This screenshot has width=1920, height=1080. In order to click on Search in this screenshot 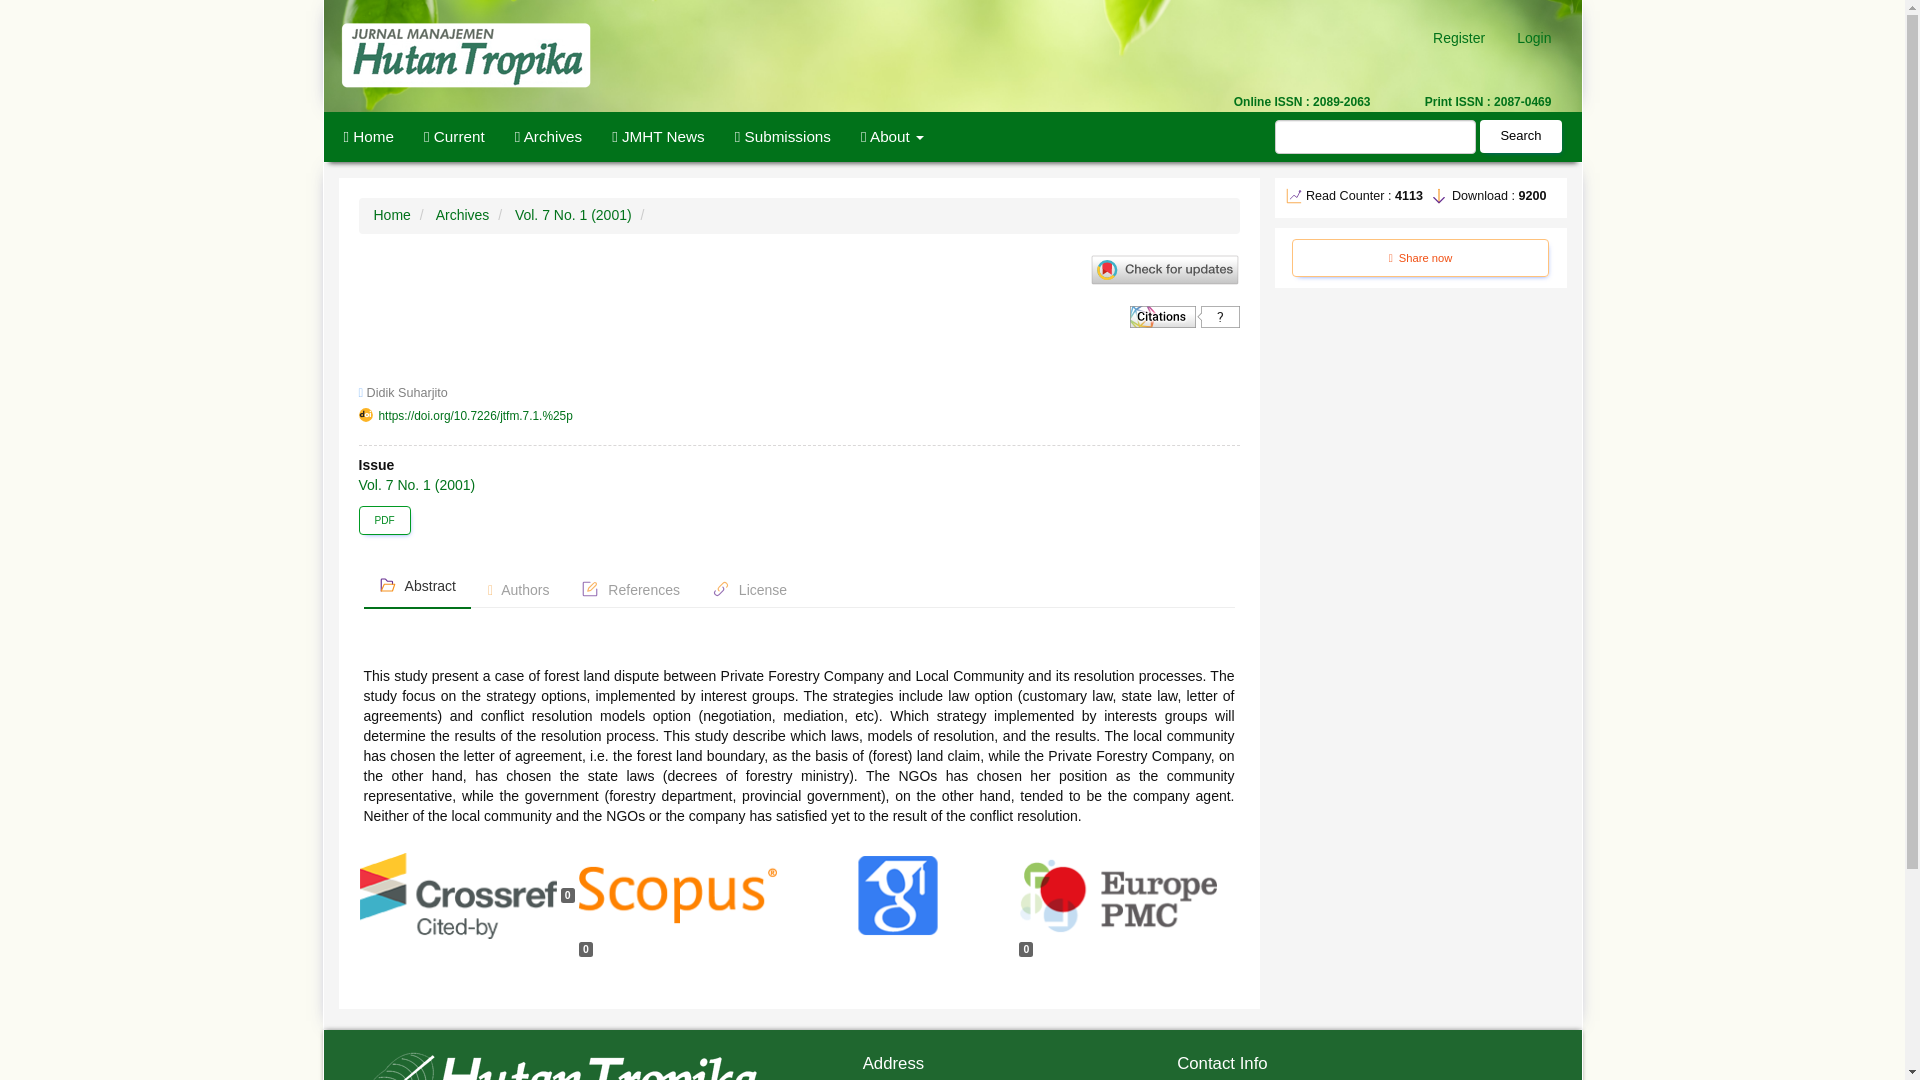, I will do `click(1520, 136)`.